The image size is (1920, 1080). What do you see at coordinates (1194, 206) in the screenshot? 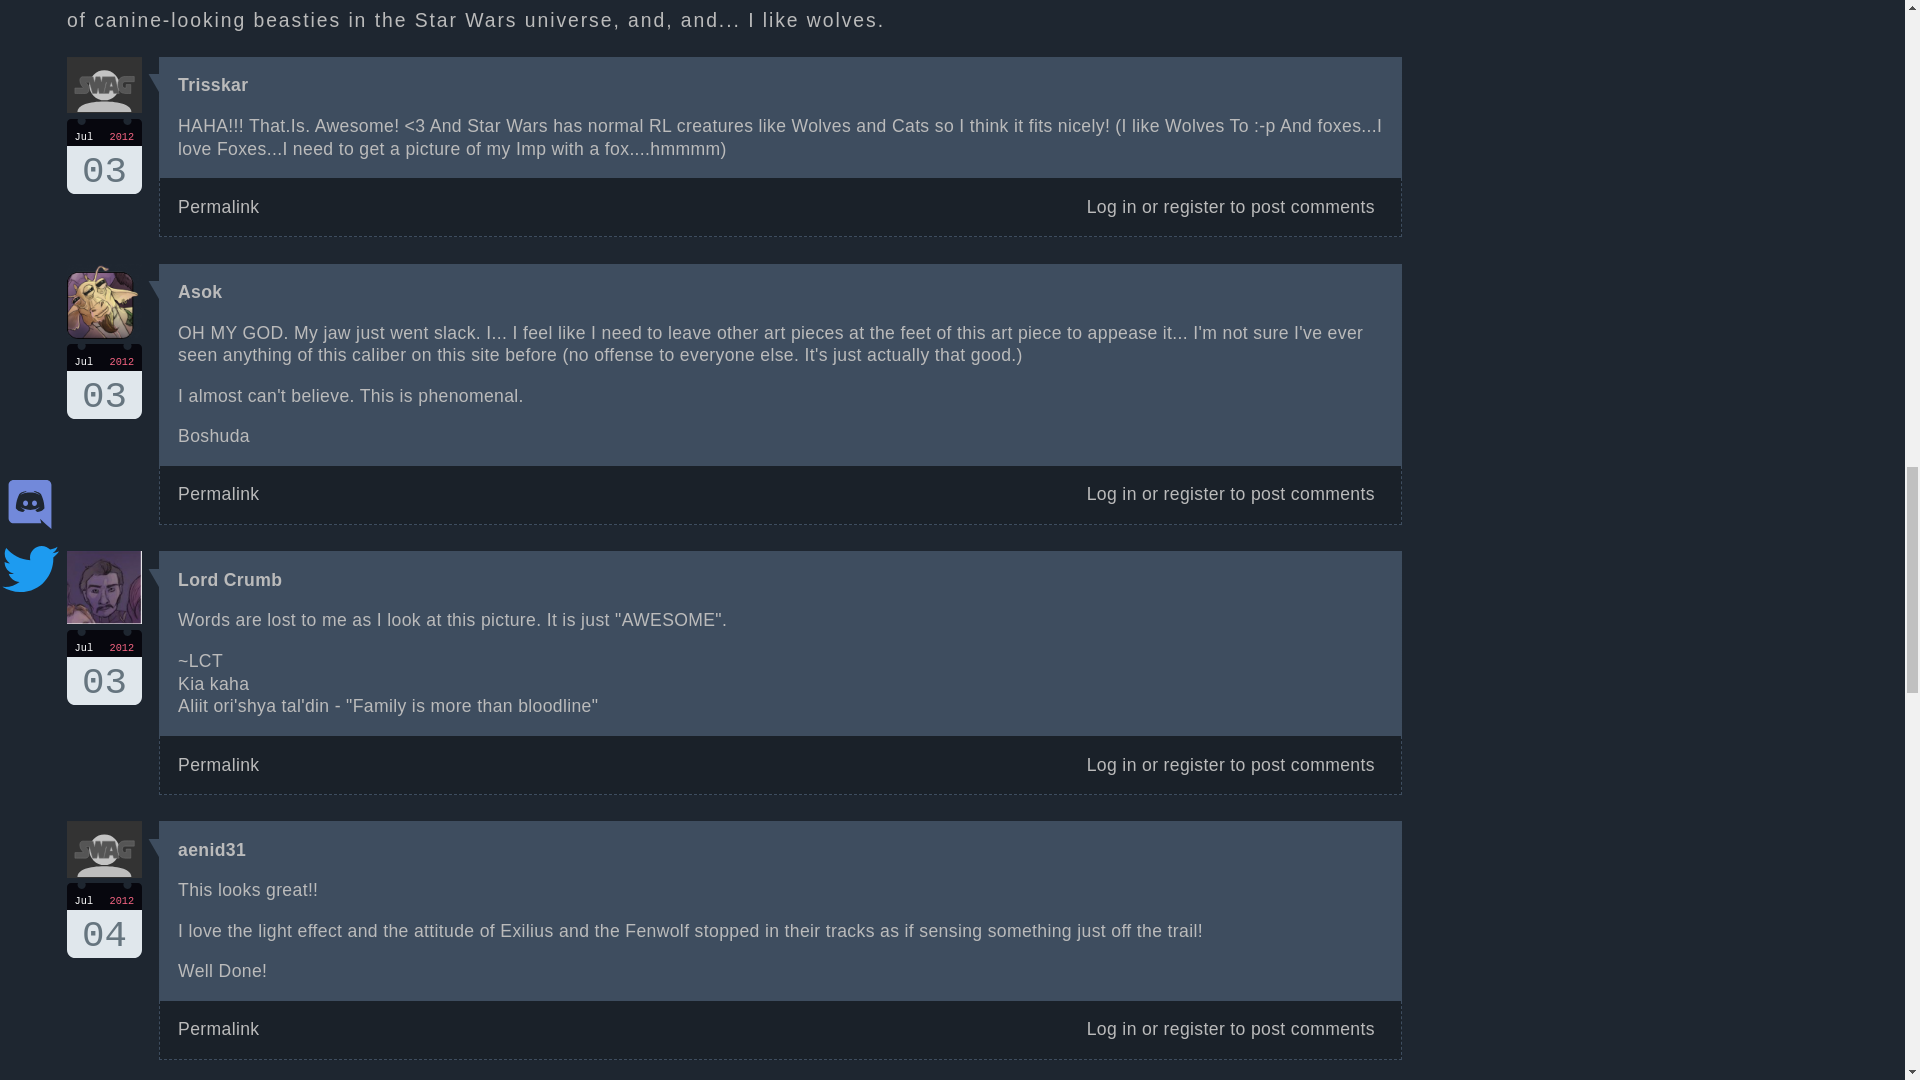
I see `register` at bounding box center [1194, 206].